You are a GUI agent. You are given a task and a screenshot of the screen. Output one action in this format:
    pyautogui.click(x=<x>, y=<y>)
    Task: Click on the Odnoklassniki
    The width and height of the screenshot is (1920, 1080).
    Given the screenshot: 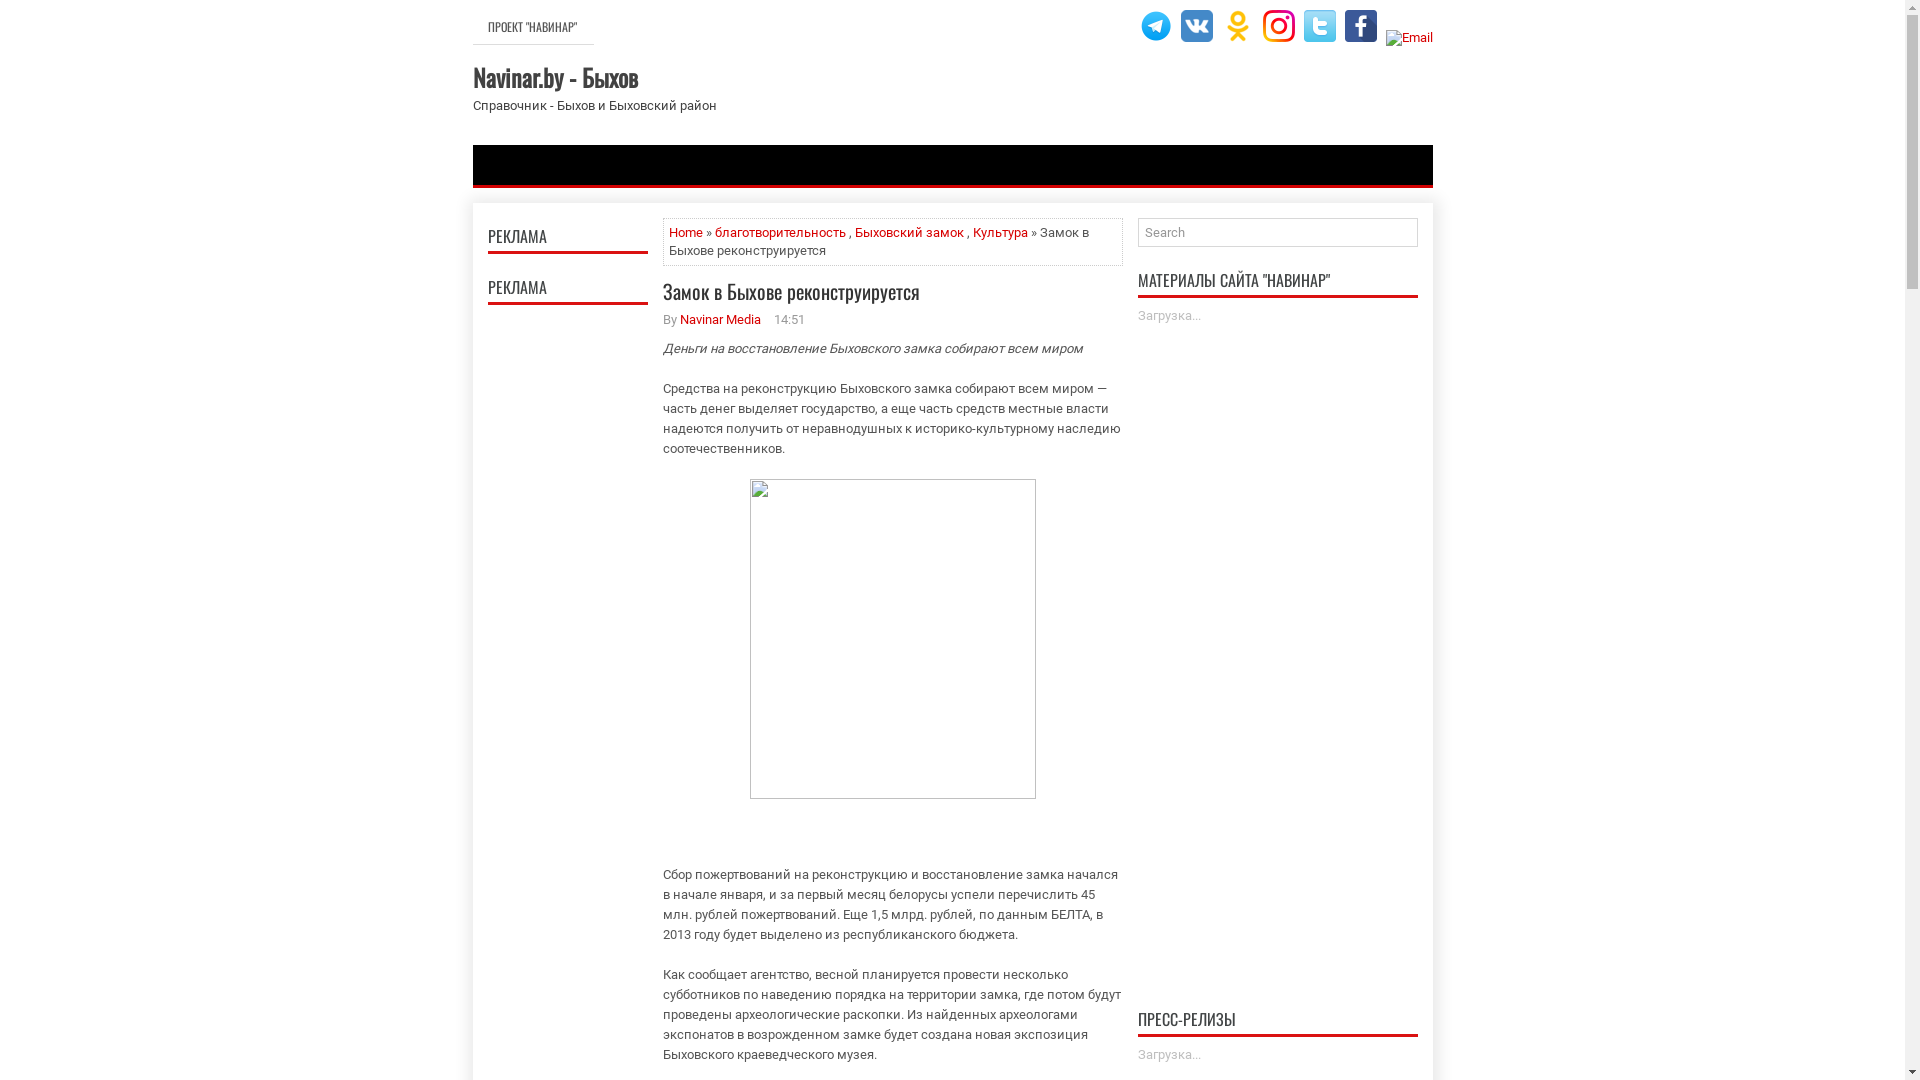 What is the action you would take?
    pyautogui.click(x=1238, y=26)
    